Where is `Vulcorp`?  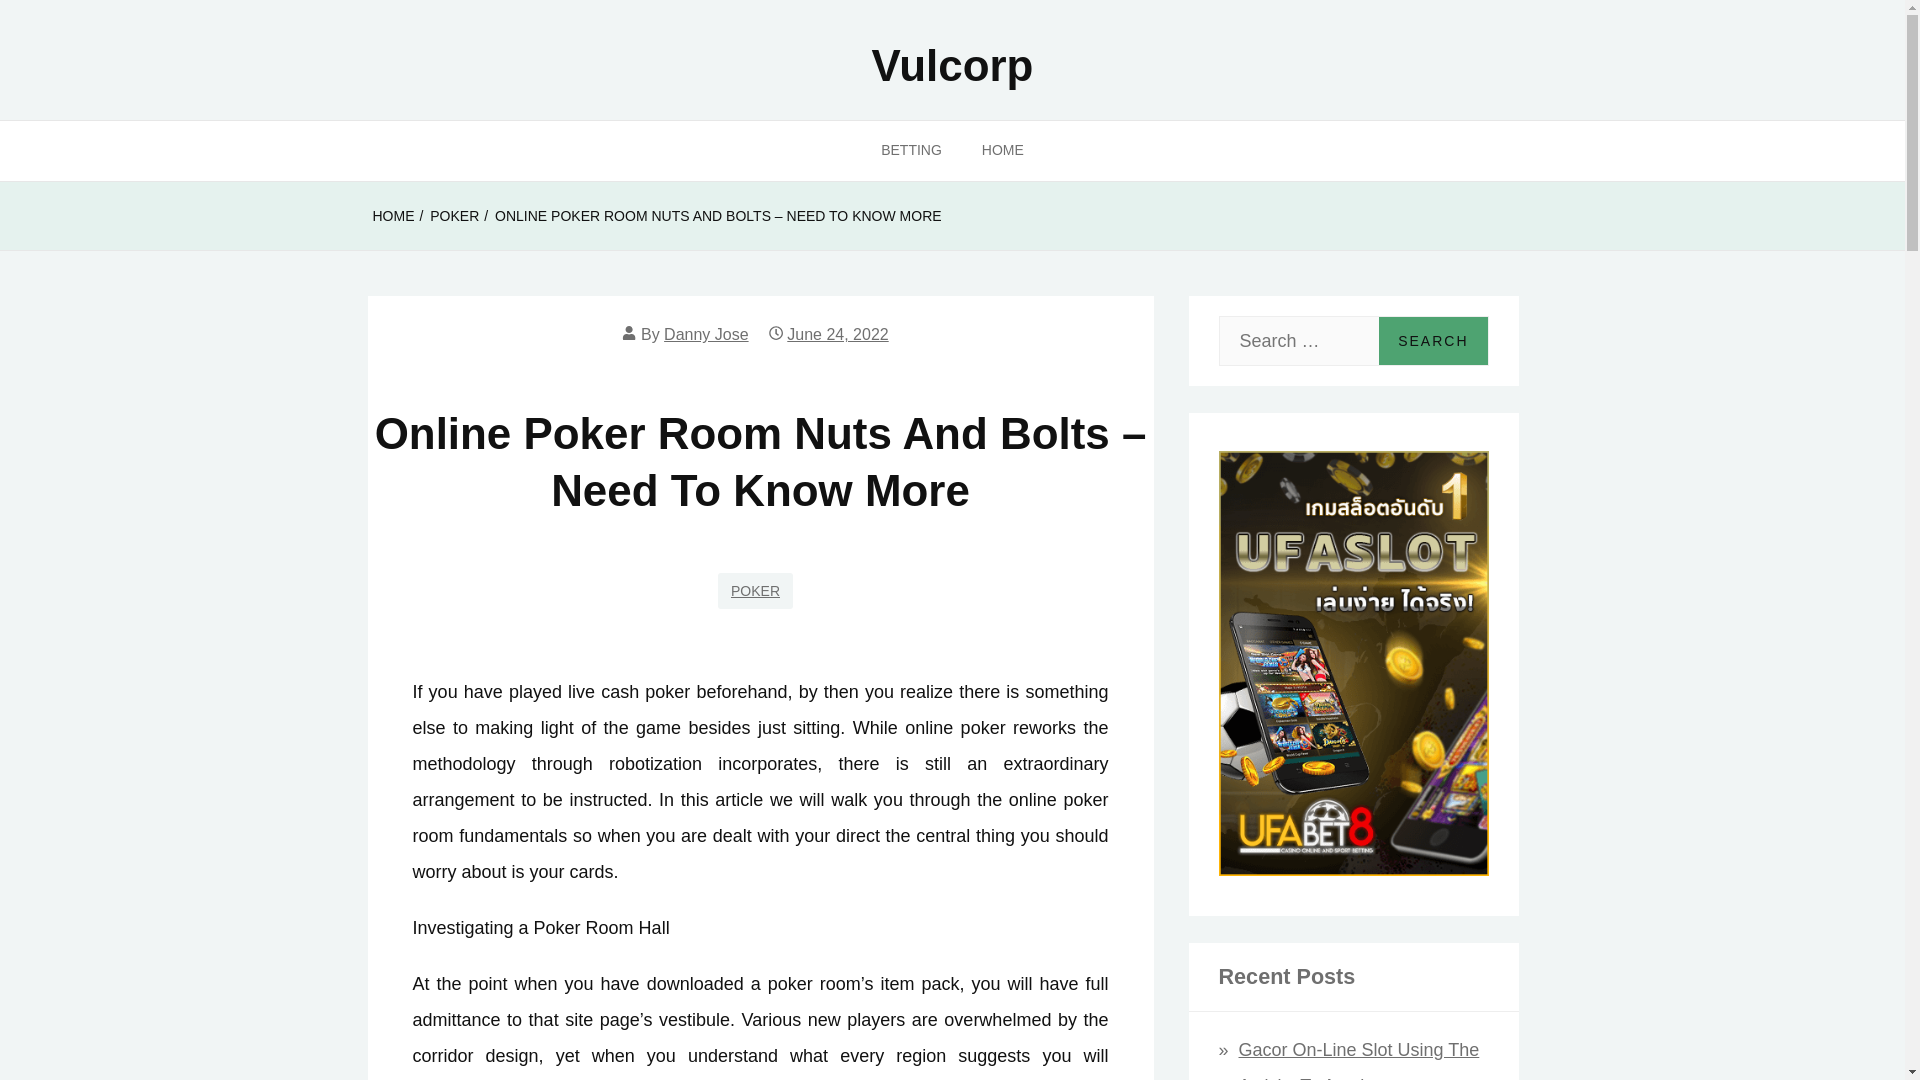
Vulcorp is located at coordinates (952, 65).